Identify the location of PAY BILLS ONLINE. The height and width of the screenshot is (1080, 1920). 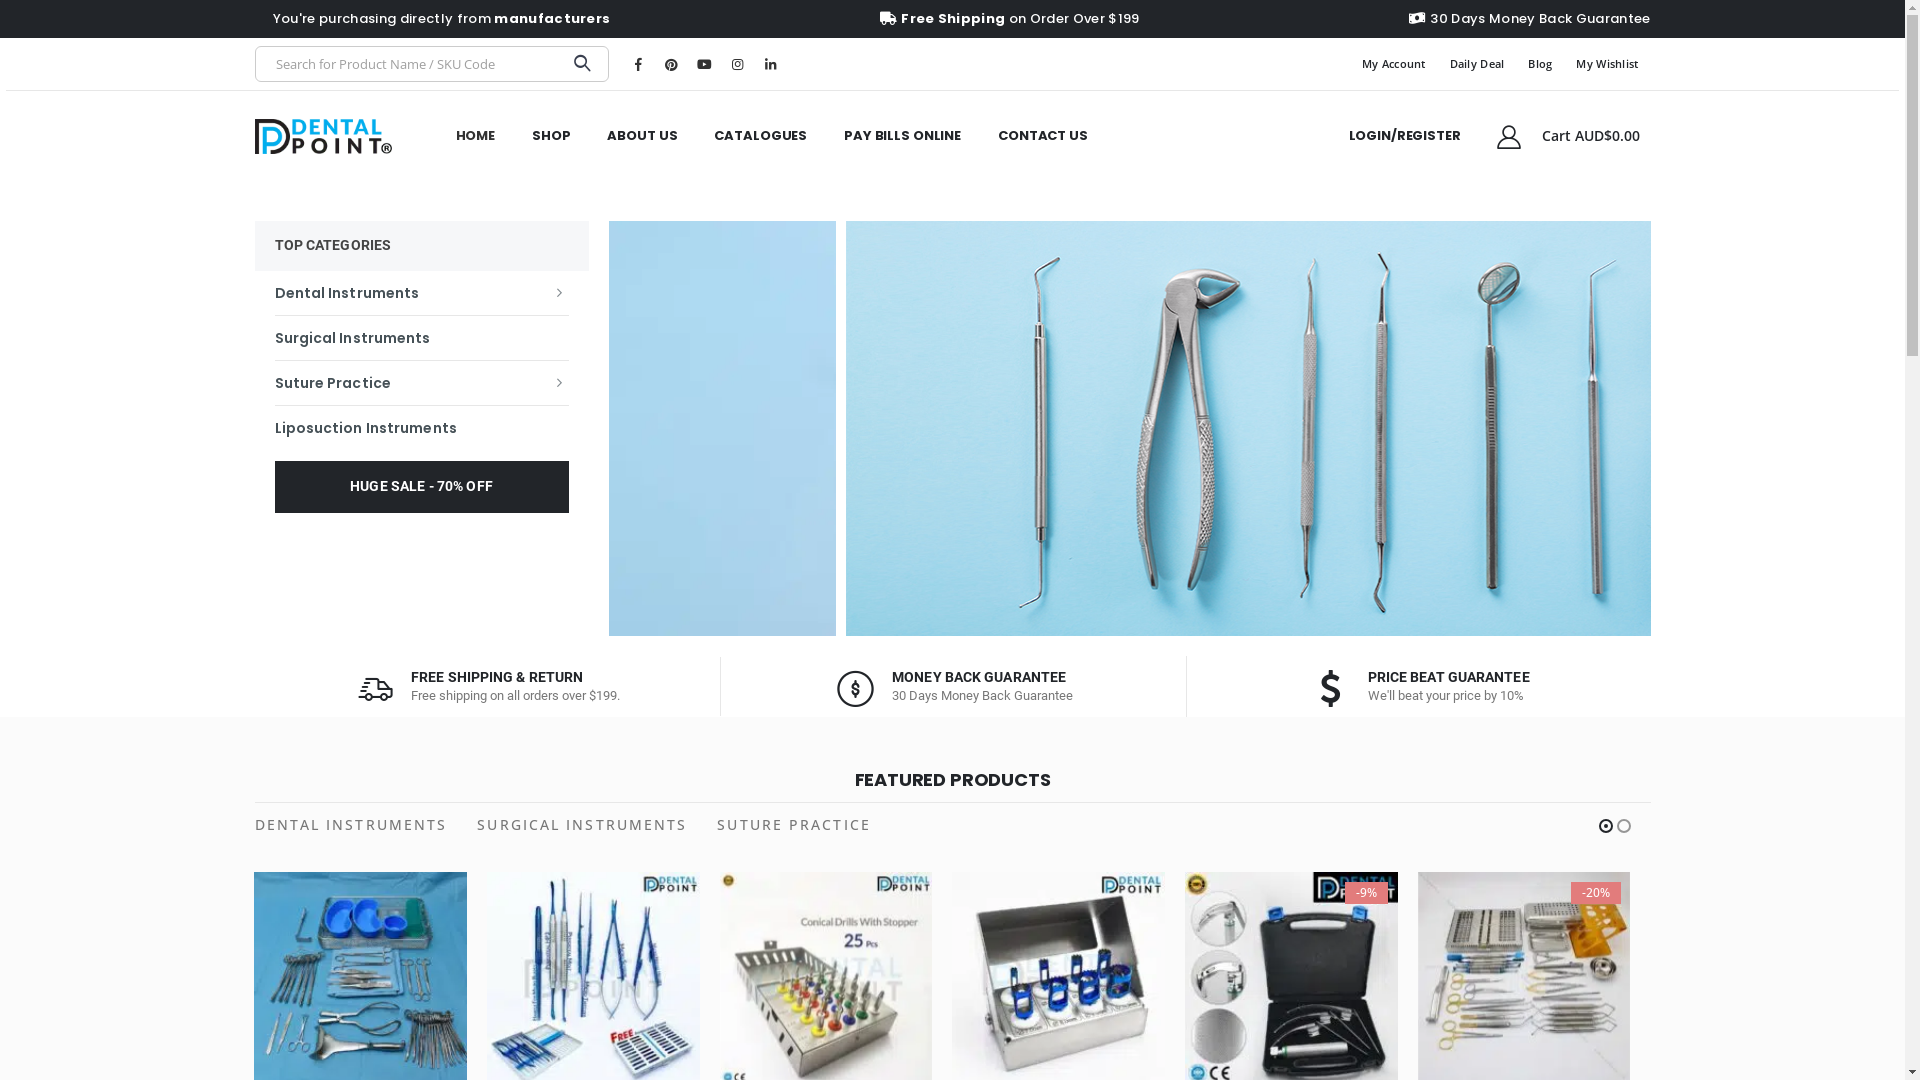
(902, 136).